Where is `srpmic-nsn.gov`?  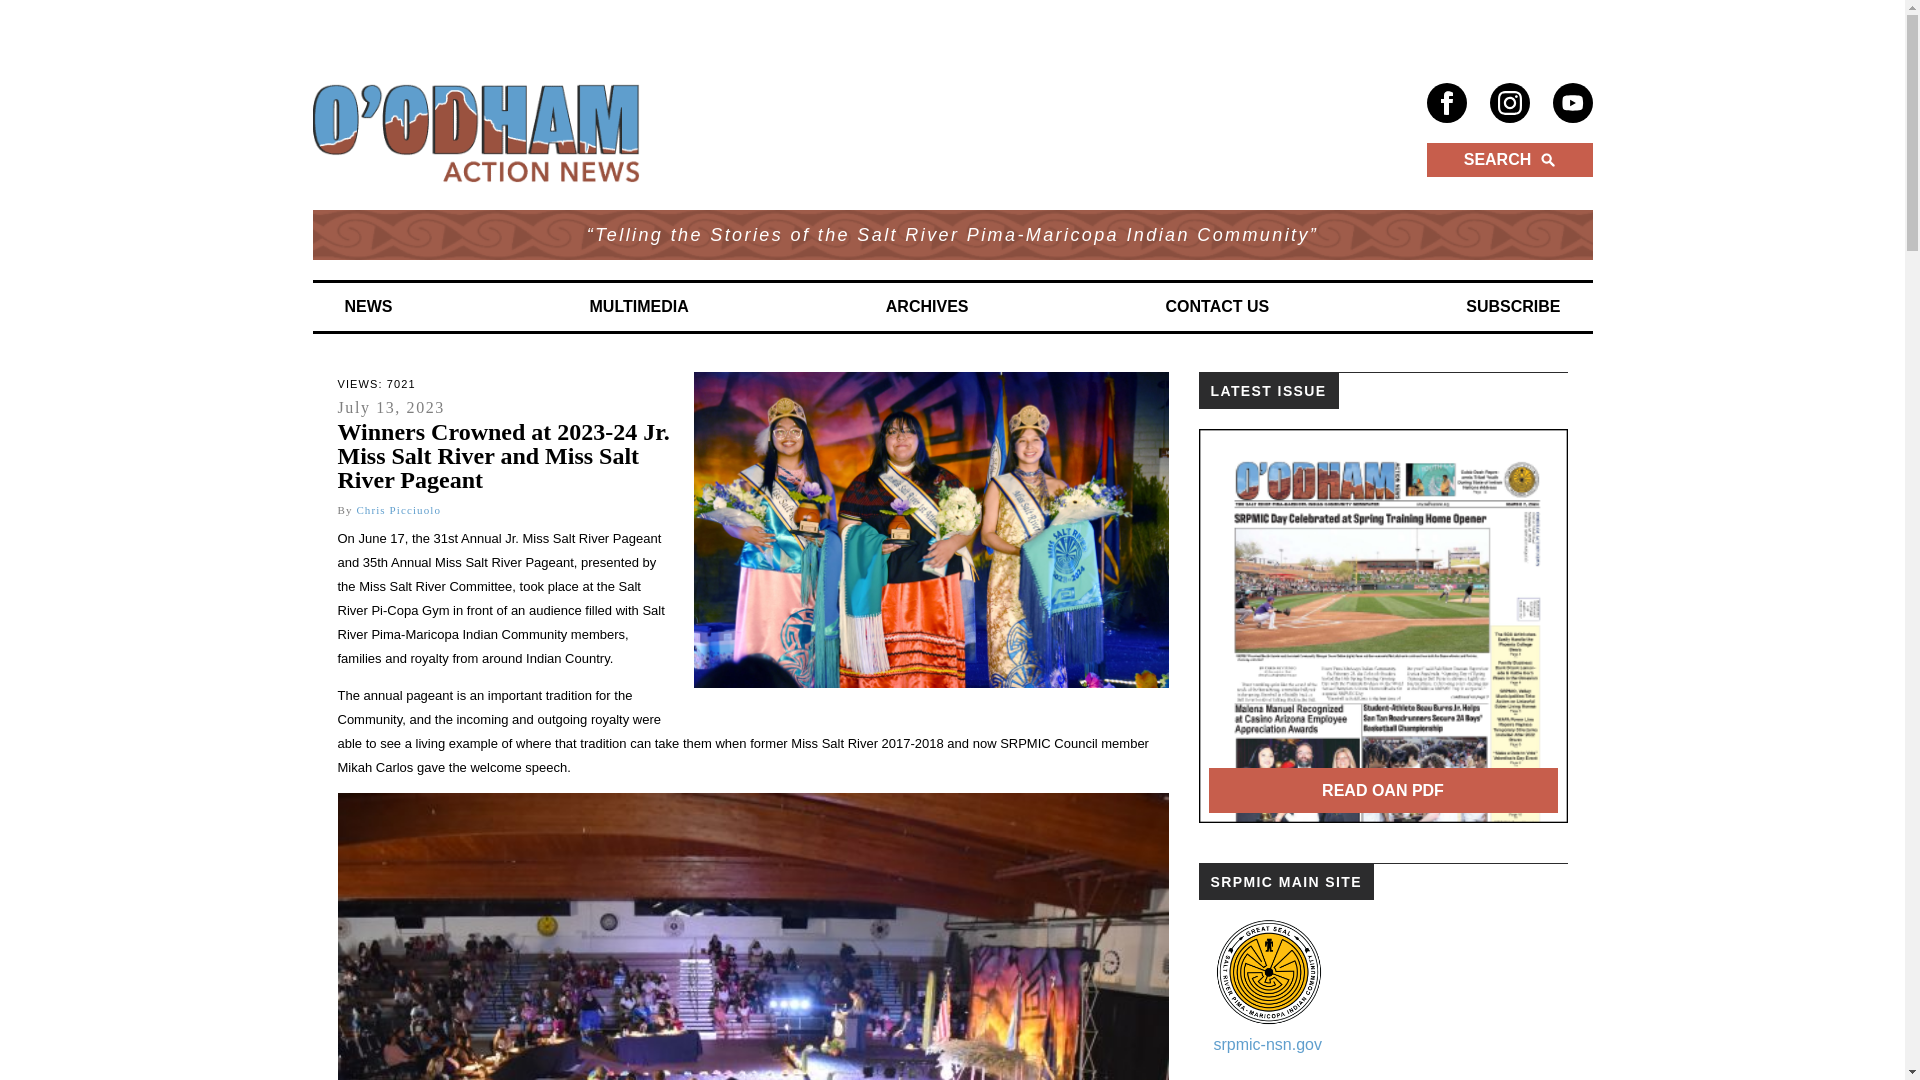
srpmic-nsn.gov is located at coordinates (1268, 1044).